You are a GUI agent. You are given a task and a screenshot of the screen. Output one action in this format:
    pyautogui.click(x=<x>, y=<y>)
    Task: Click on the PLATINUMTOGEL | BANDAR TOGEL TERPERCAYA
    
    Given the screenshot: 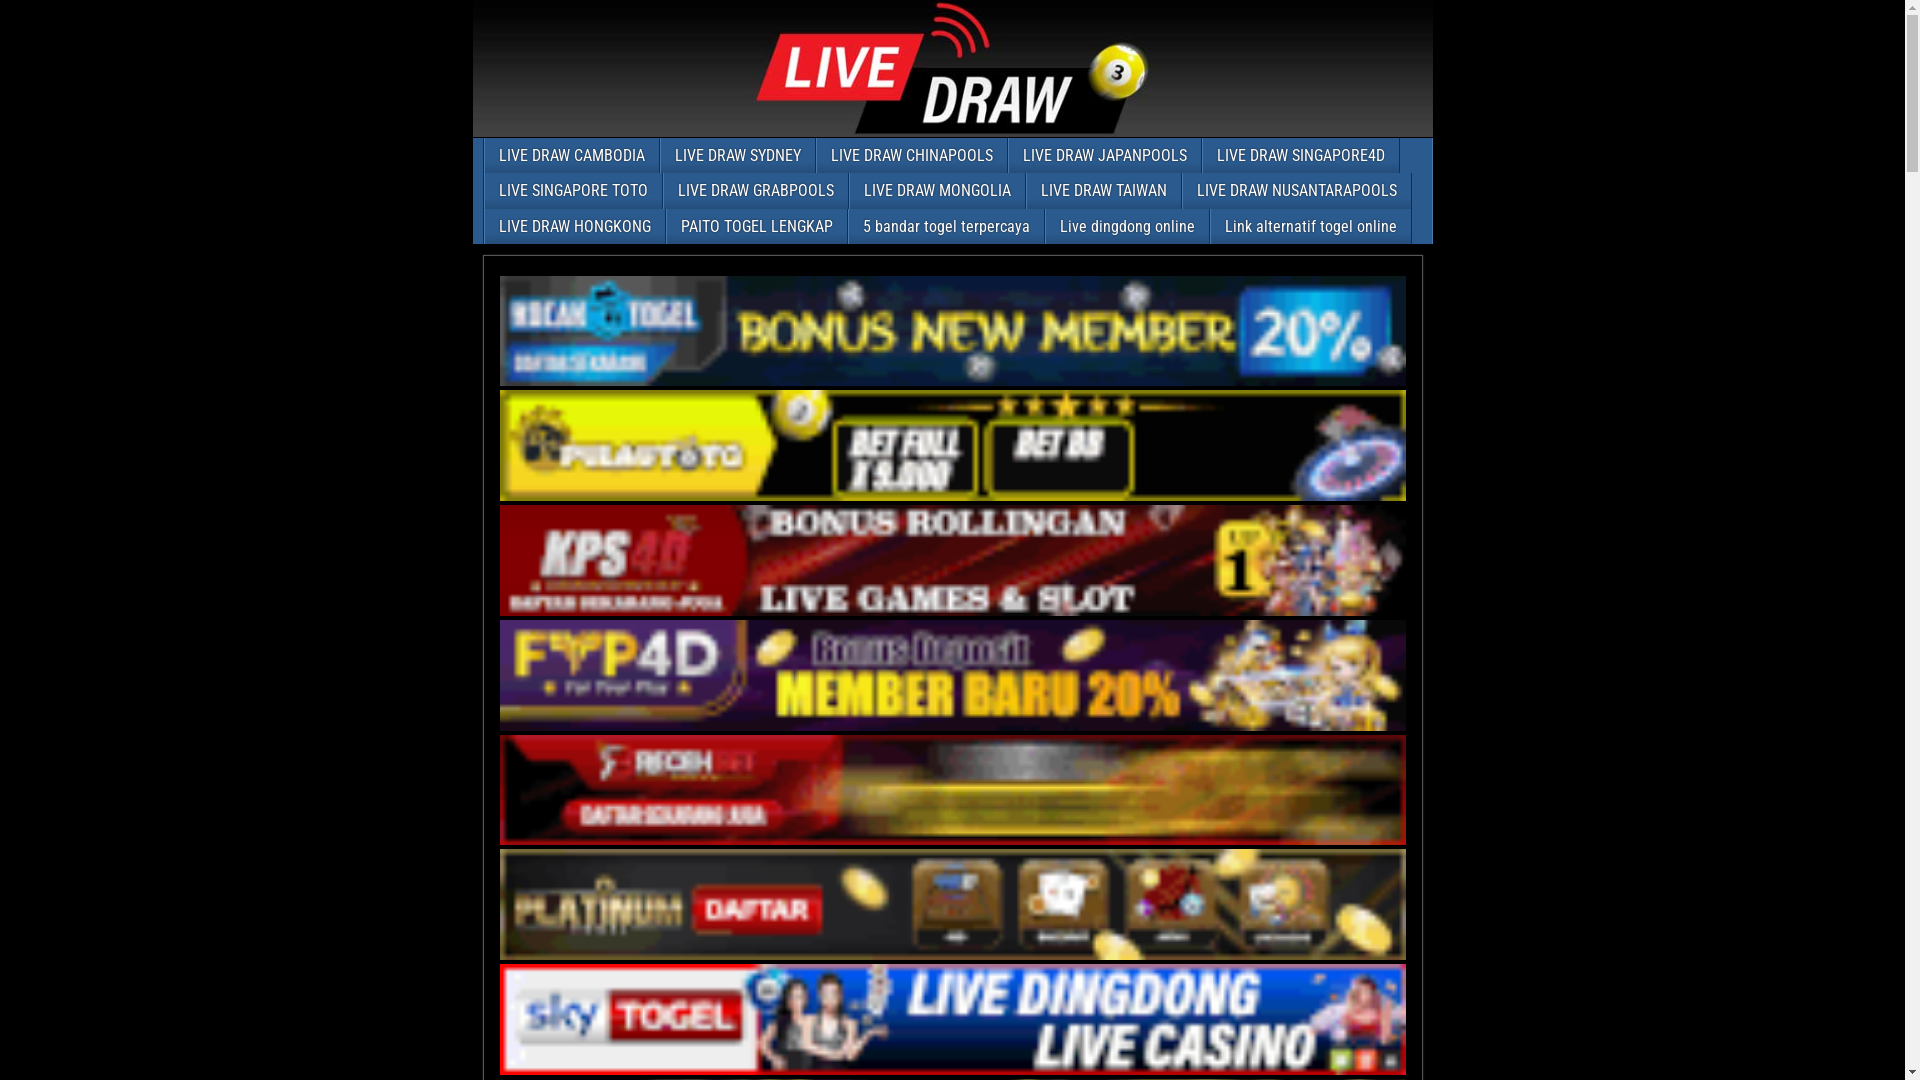 What is the action you would take?
    pyautogui.click(x=953, y=904)
    